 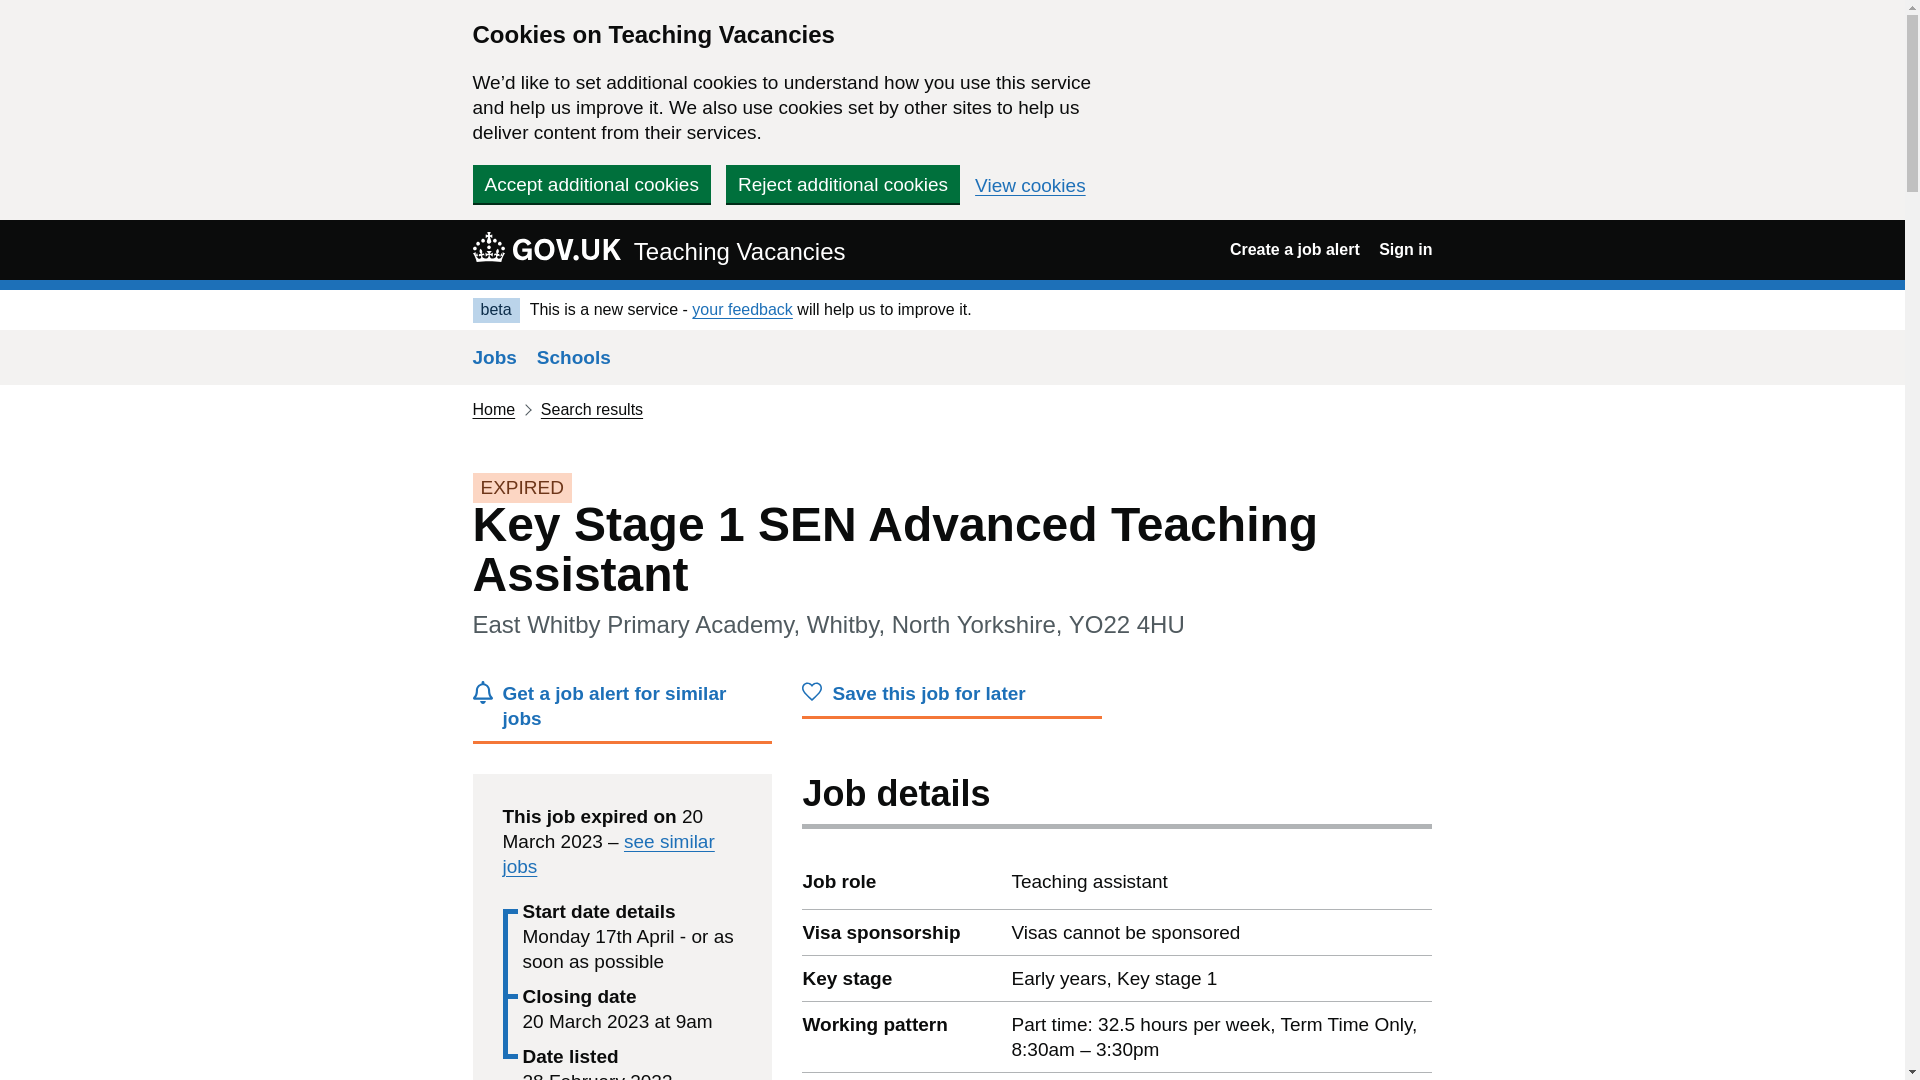 What do you see at coordinates (952, 700) in the screenshot?
I see `Save this job for later` at bounding box center [952, 700].